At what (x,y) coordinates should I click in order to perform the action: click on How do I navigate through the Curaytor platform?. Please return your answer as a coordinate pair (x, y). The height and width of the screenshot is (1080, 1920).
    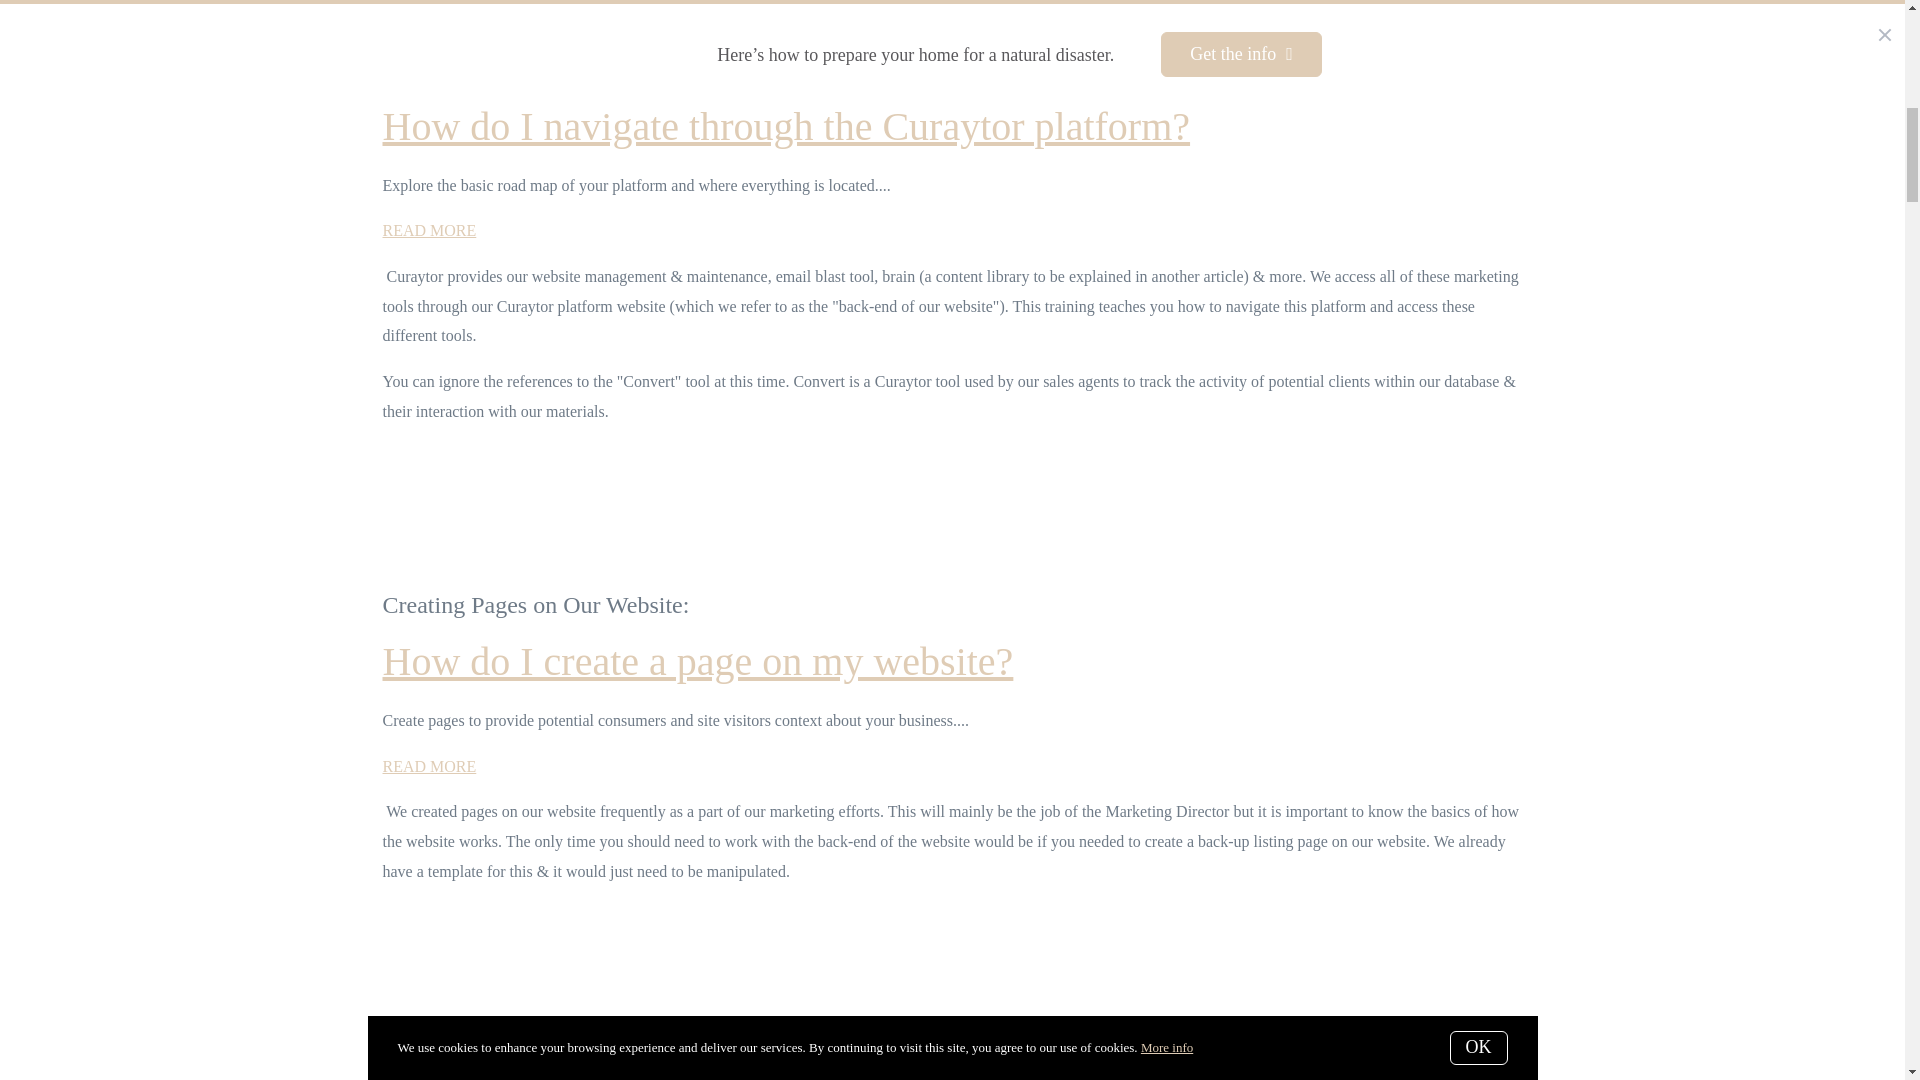
    Looking at the image, I should click on (786, 126).